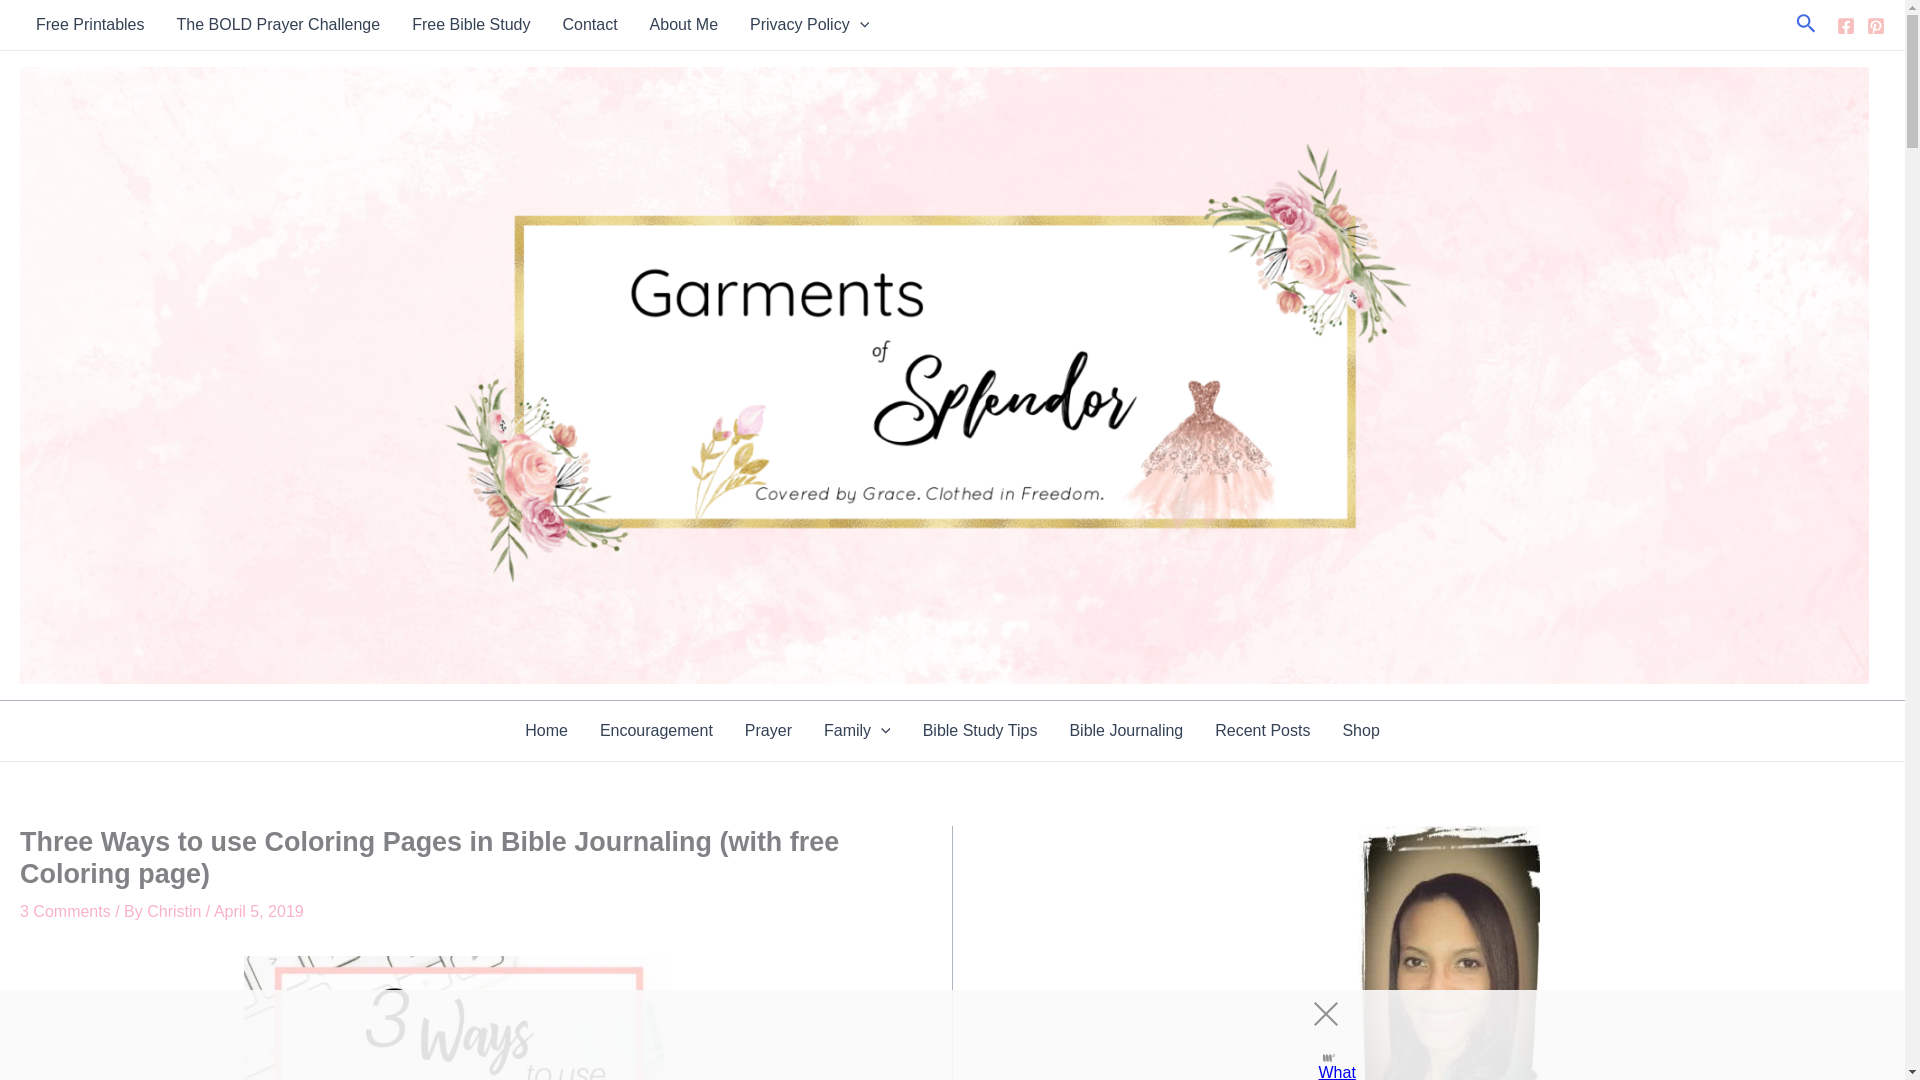 Image resolution: width=1920 pixels, height=1080 pixels. I want to click on Home, so click(546, 730).